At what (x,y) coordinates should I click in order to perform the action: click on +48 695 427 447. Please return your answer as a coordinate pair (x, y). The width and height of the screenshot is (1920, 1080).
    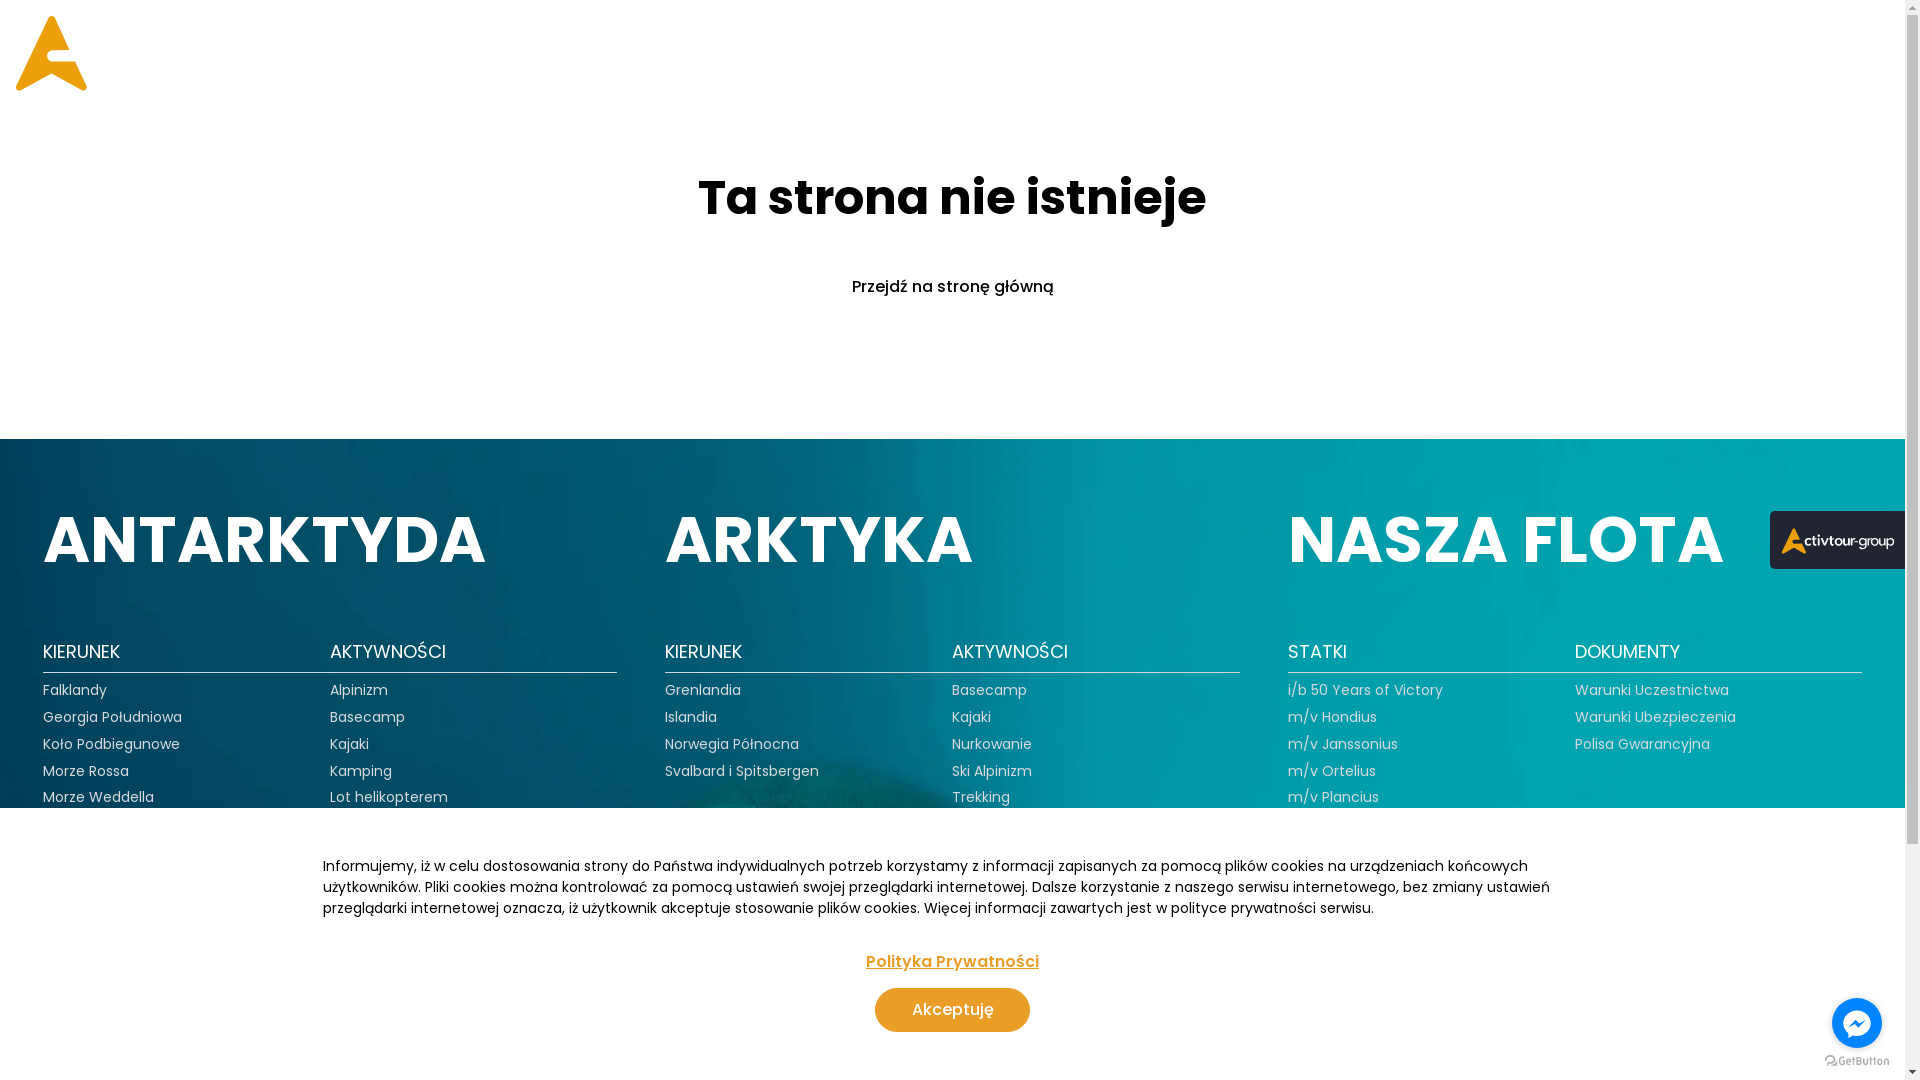
    Looking at the image, I should click on (1250, 1048).